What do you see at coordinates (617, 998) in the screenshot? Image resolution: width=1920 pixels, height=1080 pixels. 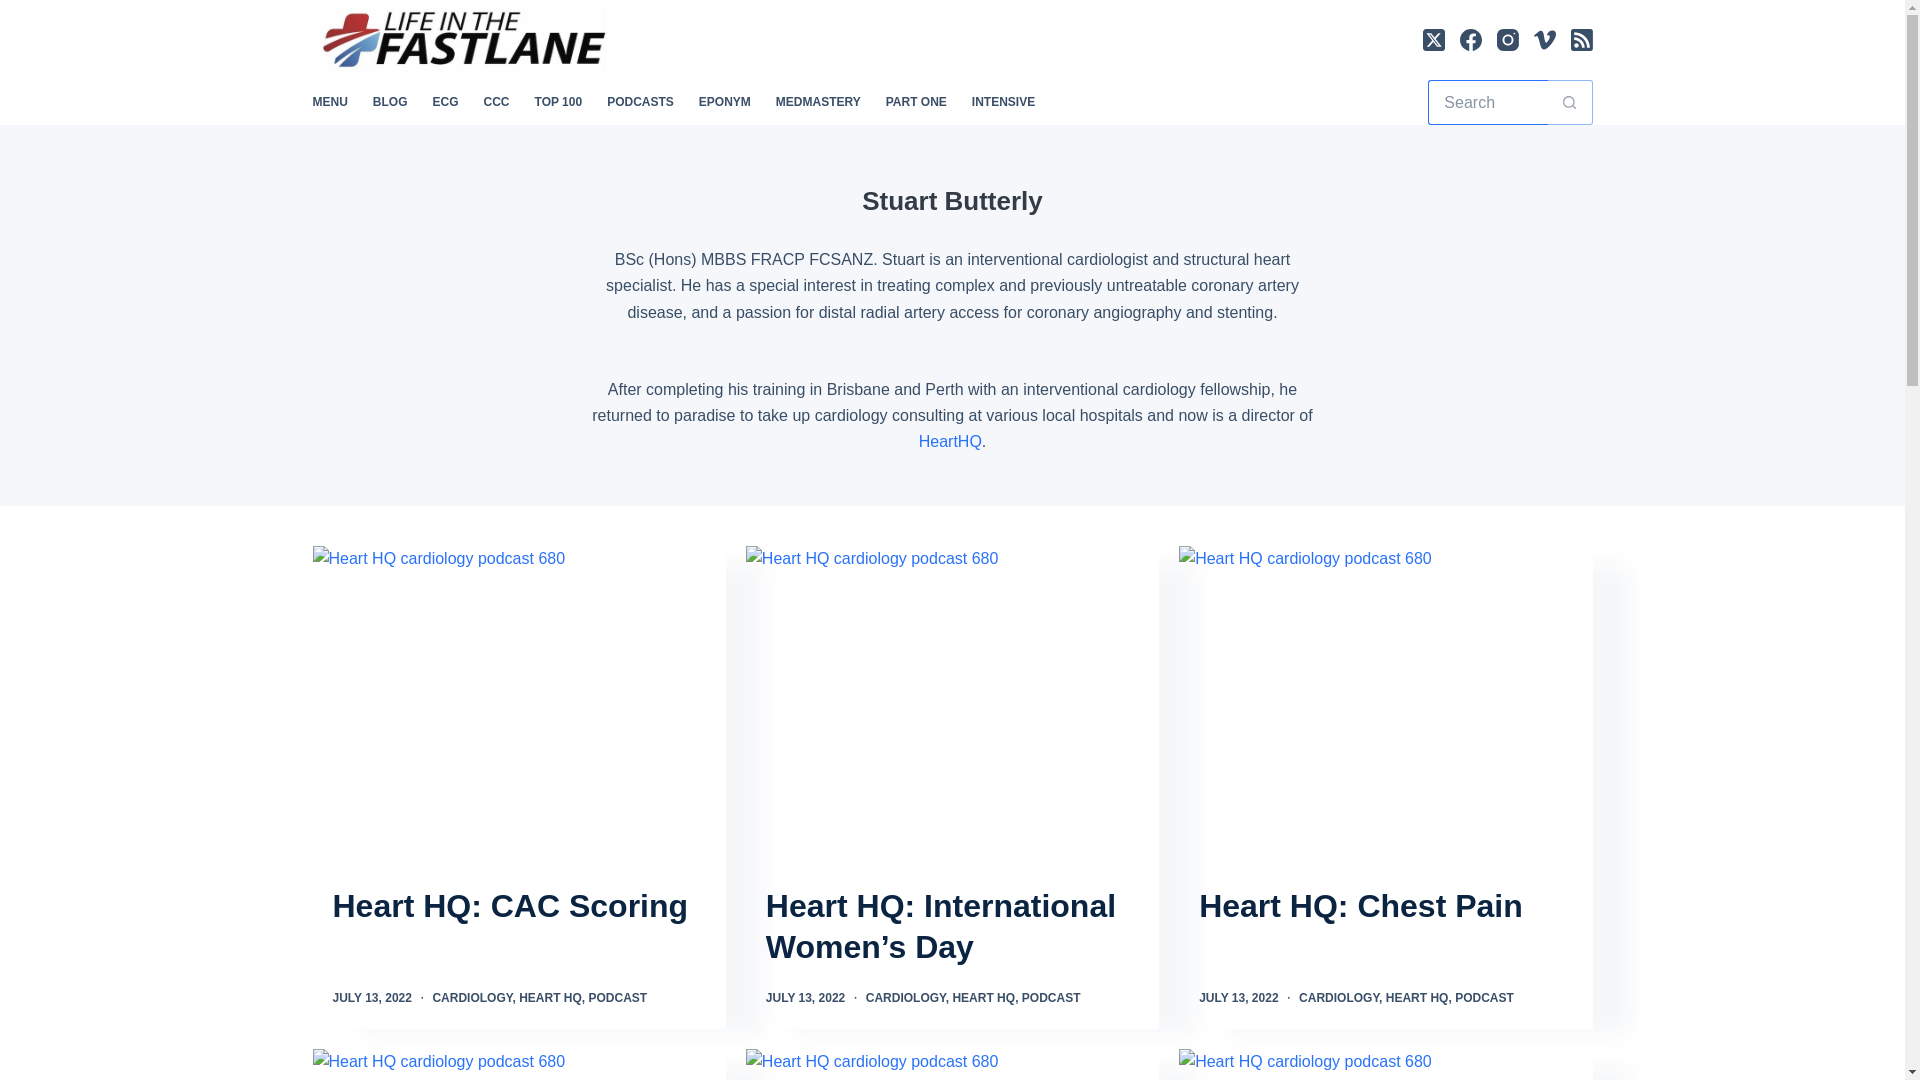 I see `PODCAST` at bounding box center [617, 998].